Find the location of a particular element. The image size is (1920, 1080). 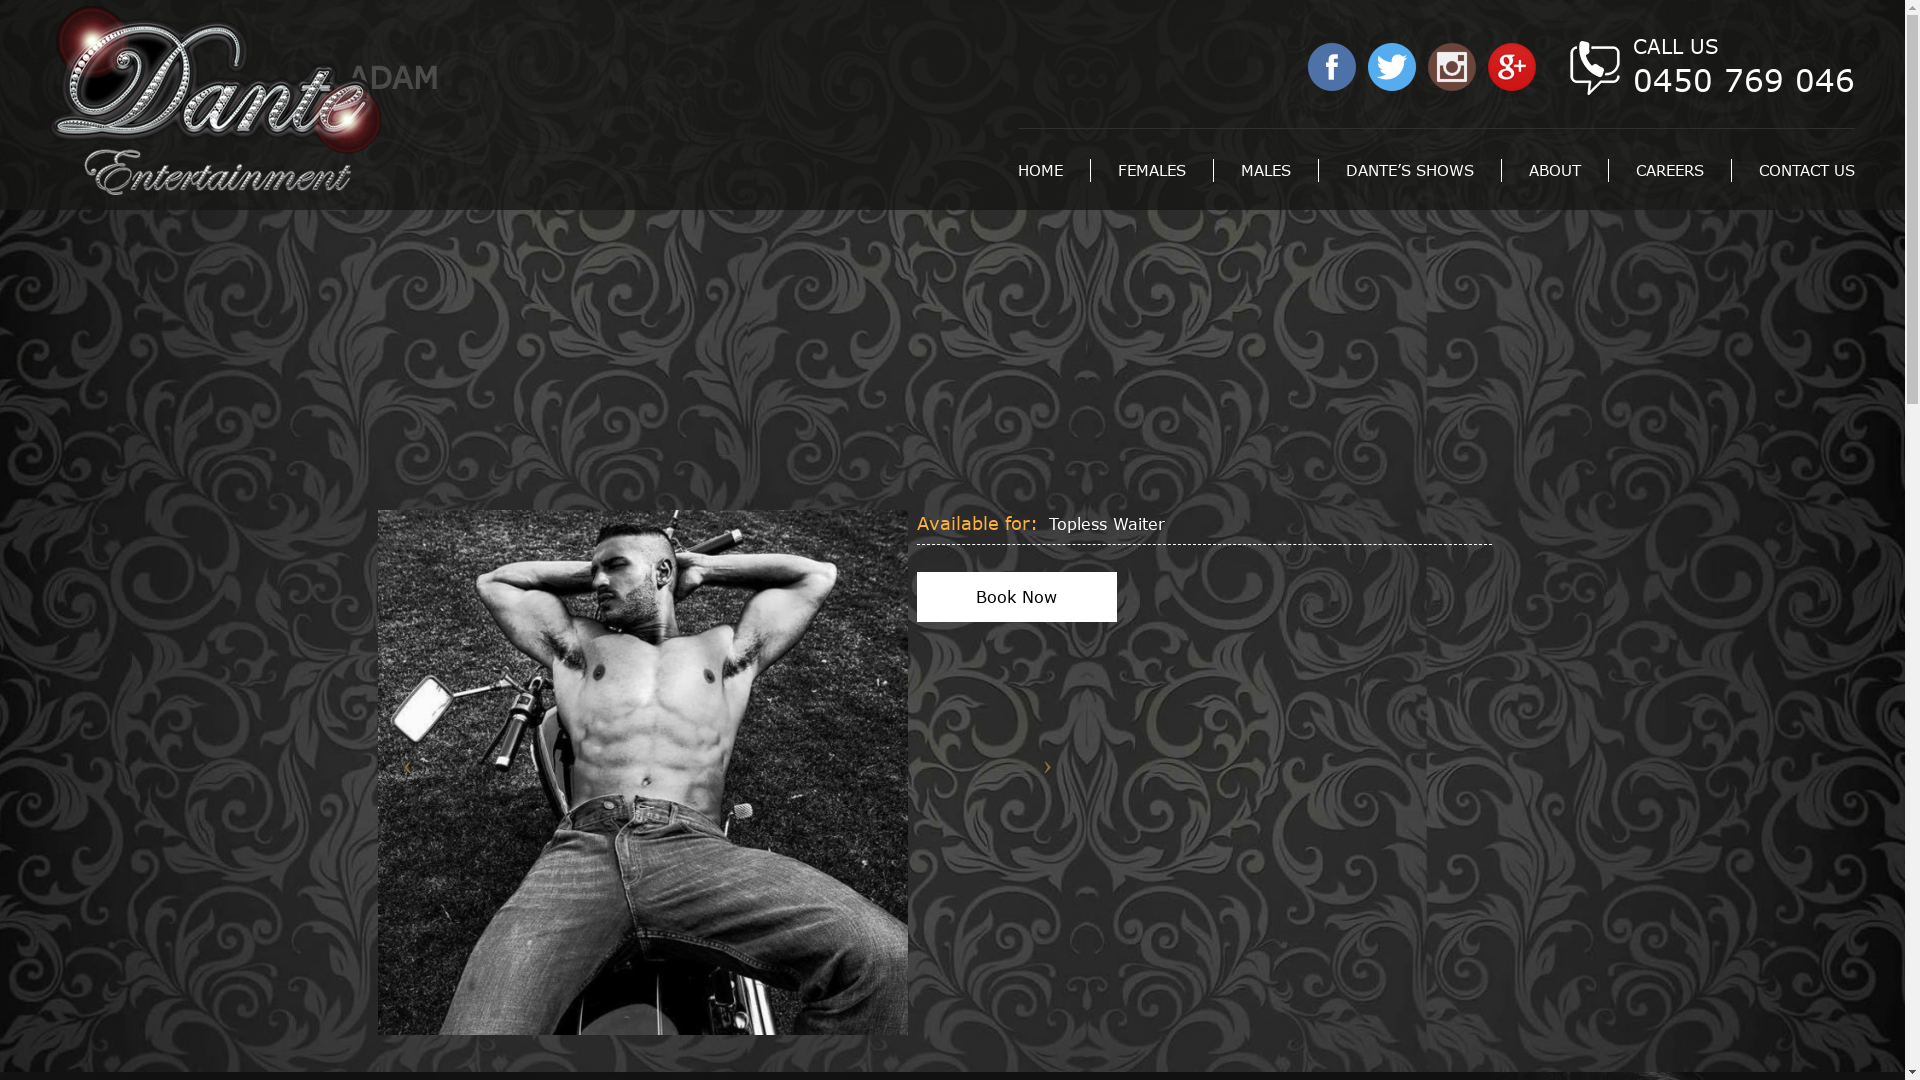

Facebook is located at coordinates (1332, 67).